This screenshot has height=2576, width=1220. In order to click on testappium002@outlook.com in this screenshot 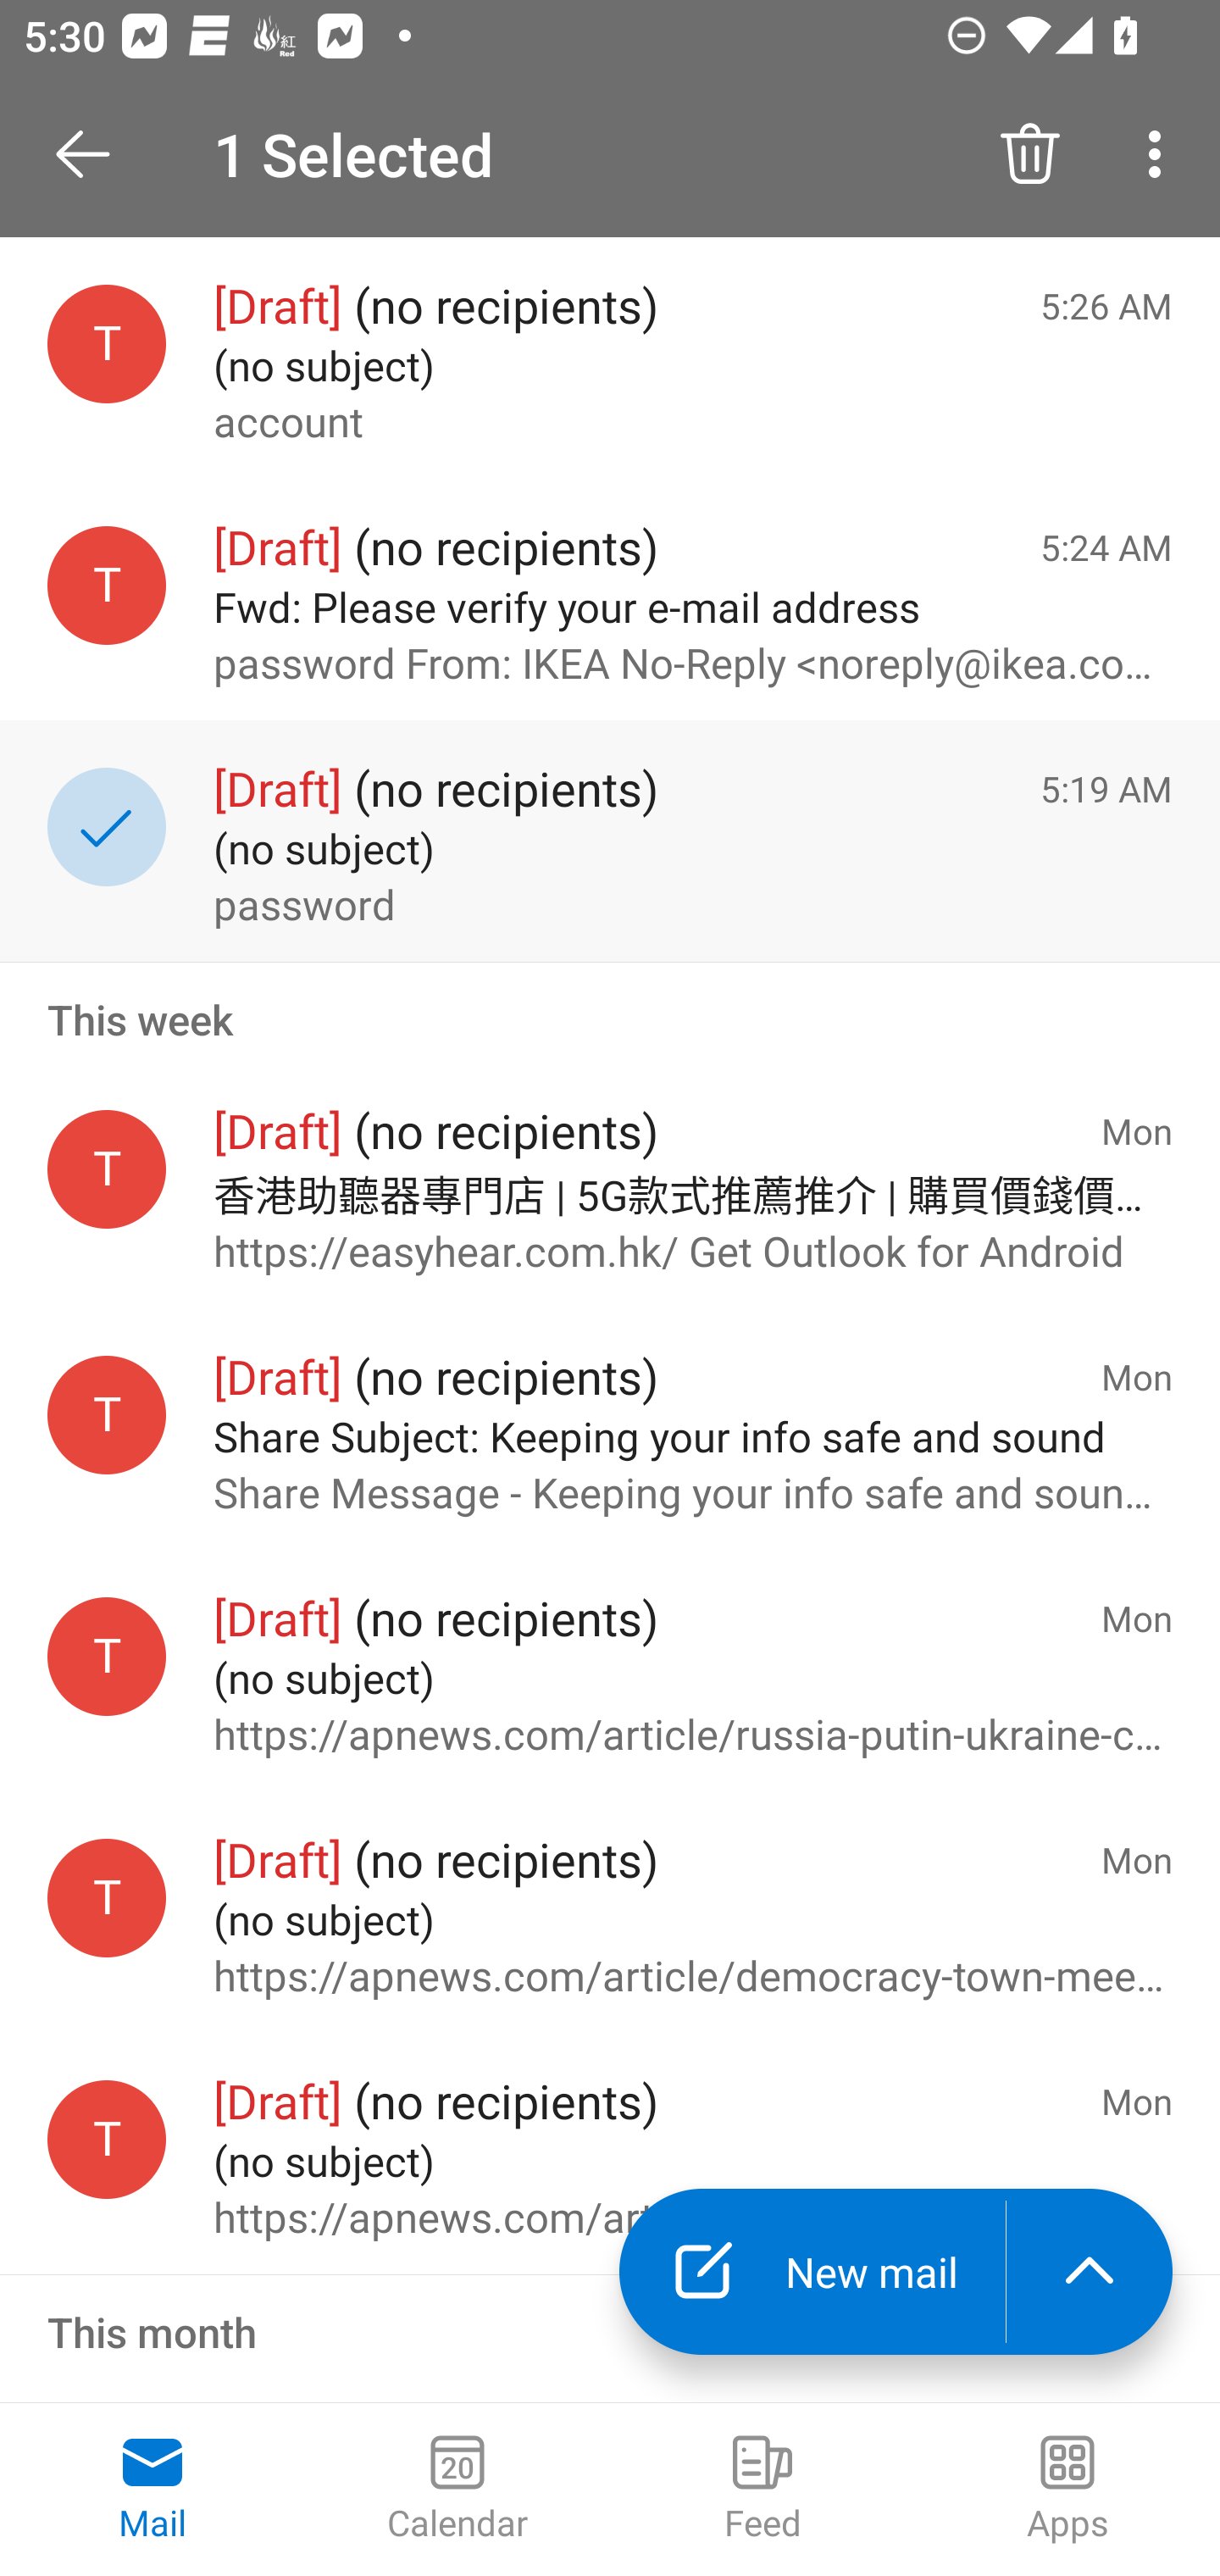, I will do `click(107, 1169)`.